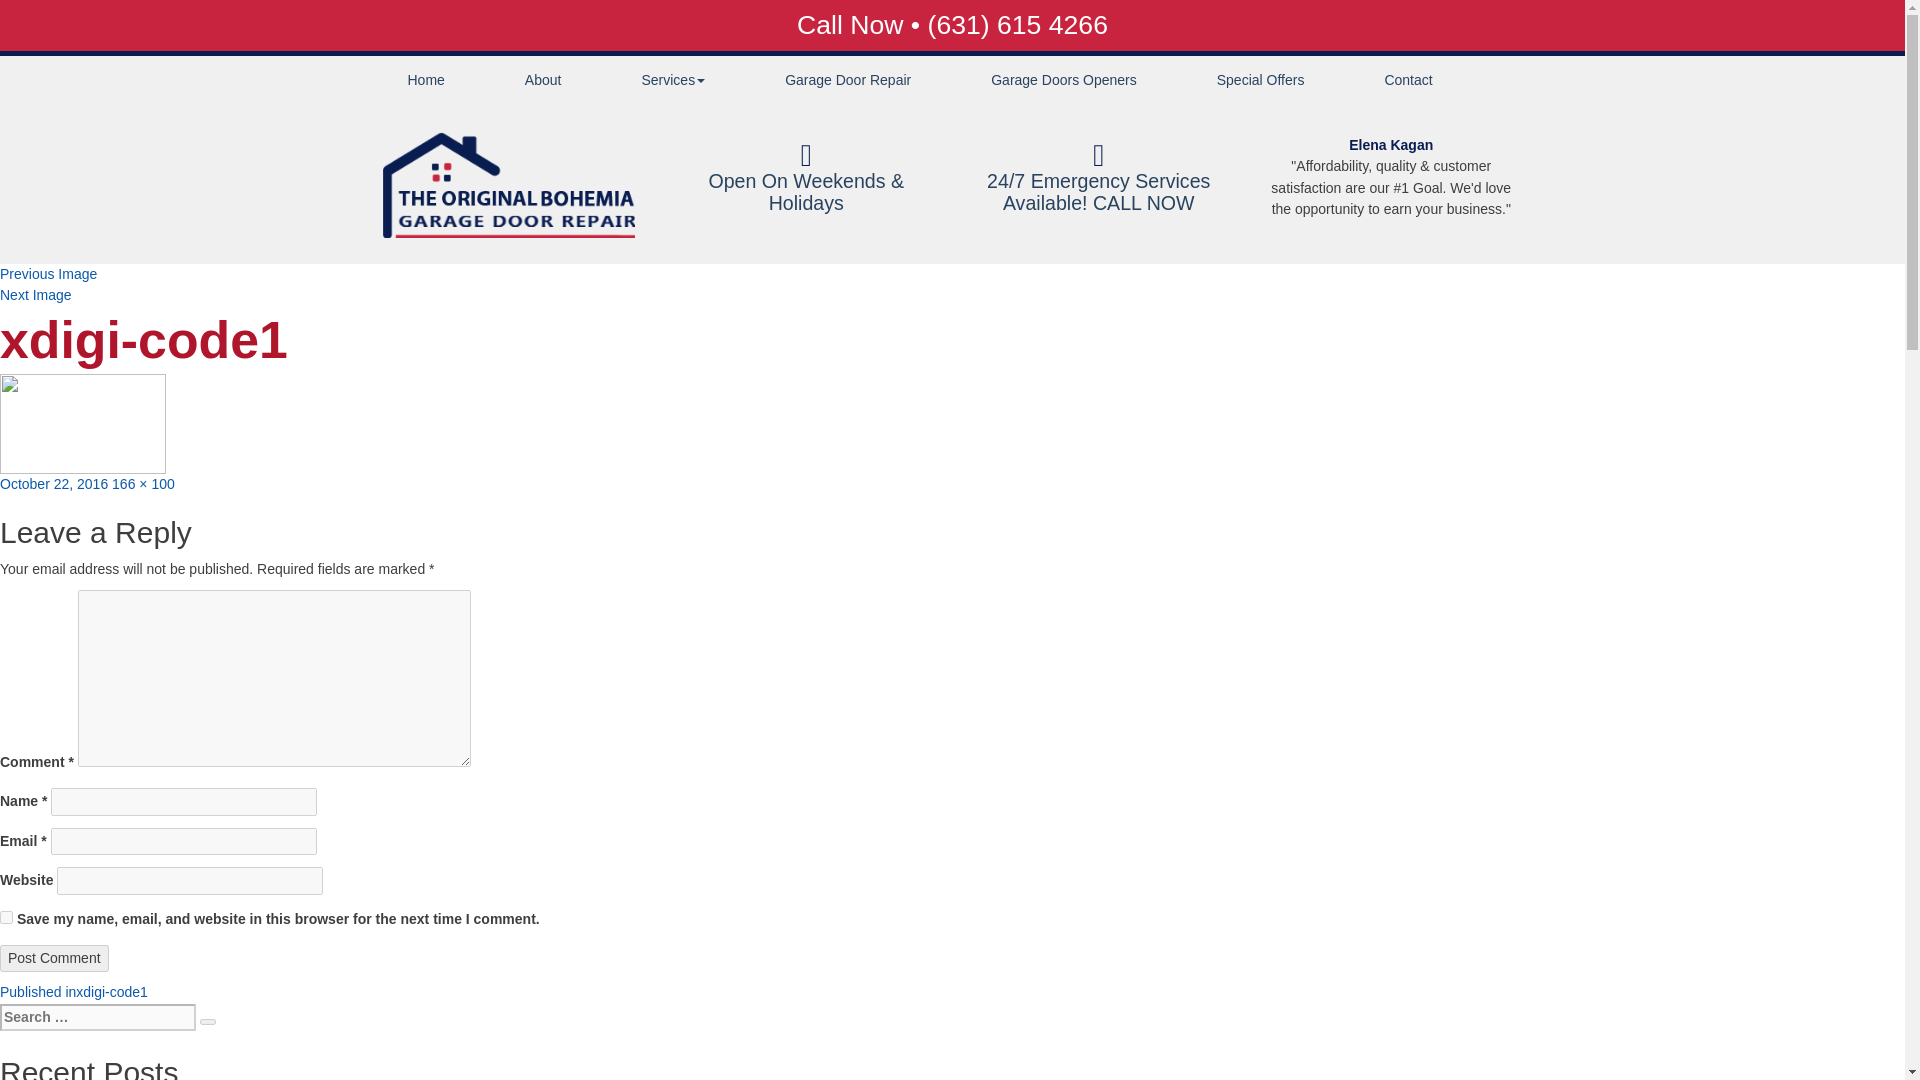 The height and width of the screenshot is (1080, 1920). I want to click on Contact, so click(1408, 80).